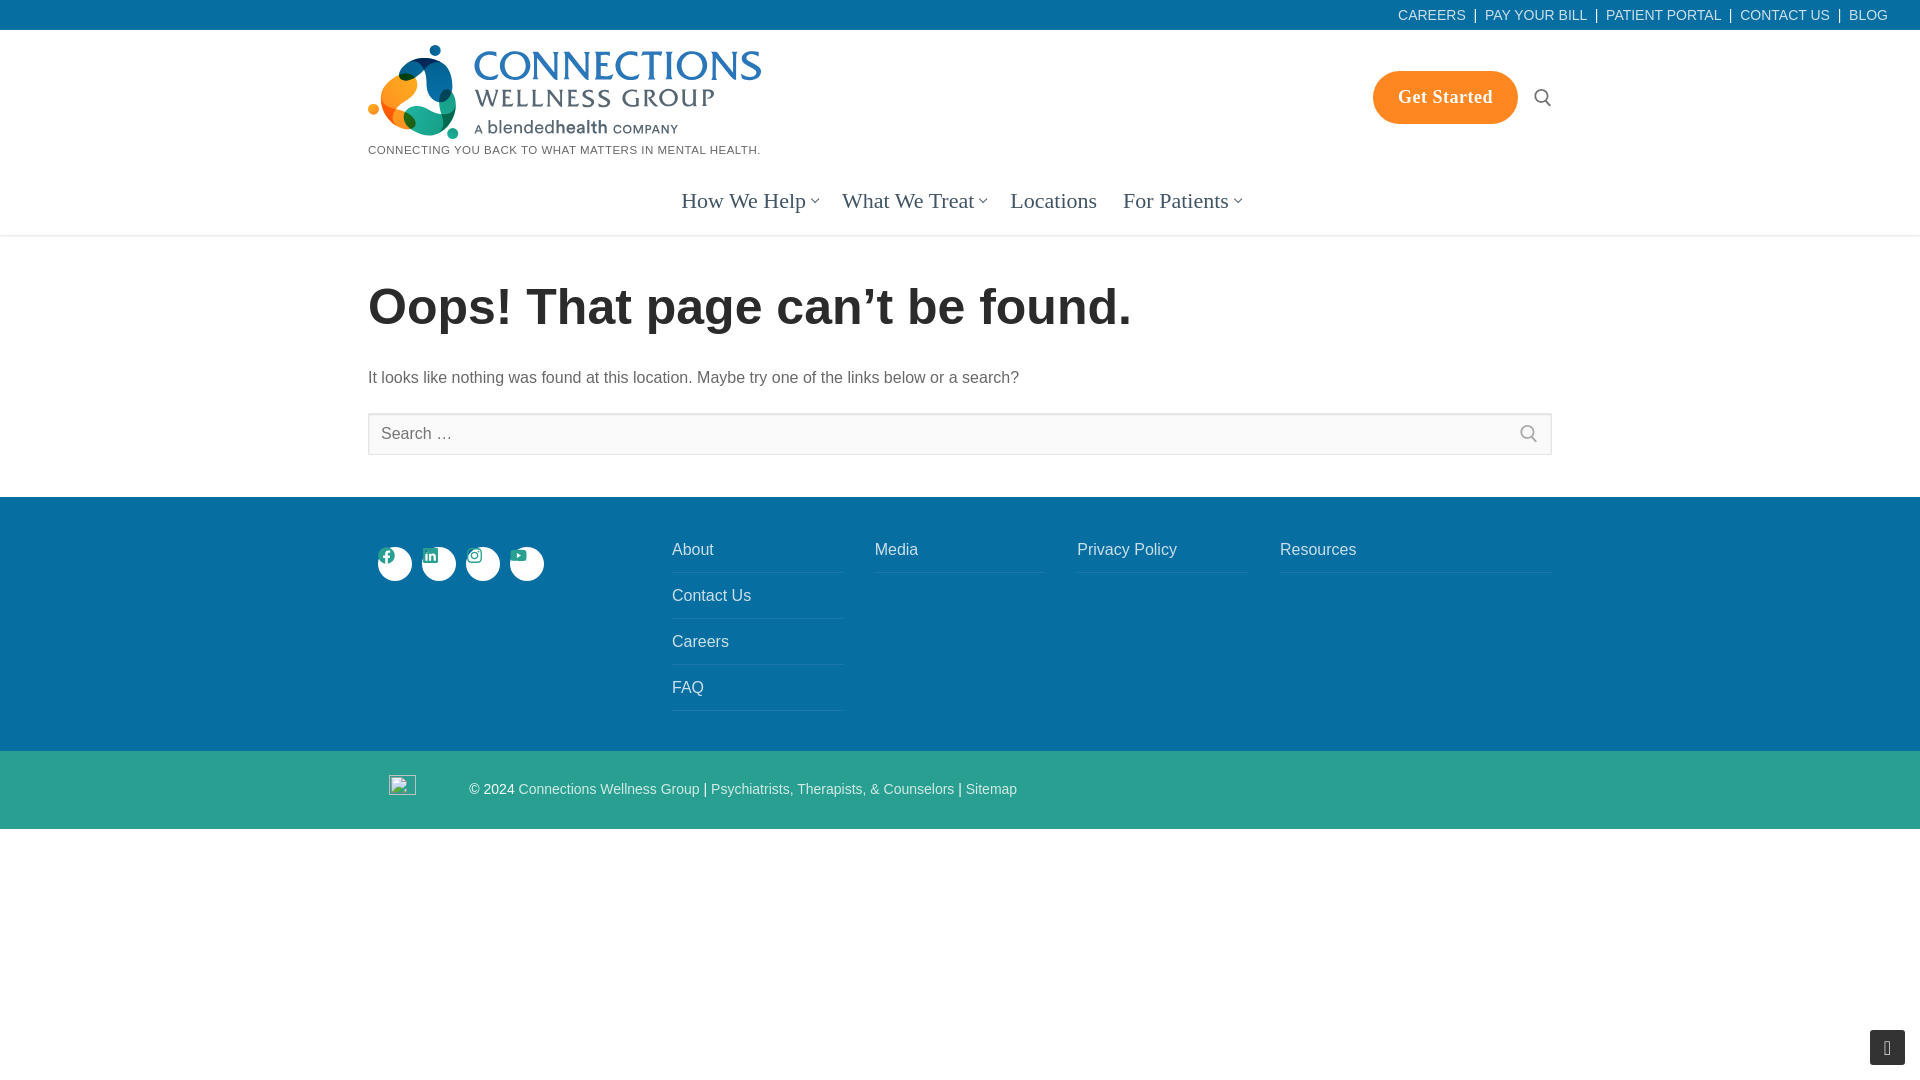 The height and width of the screenshot is (1080, 1920). What do you see at coordinates (1445, 98) in the screenshot?
I see `Get Started` at bounding box center [1445, 98].